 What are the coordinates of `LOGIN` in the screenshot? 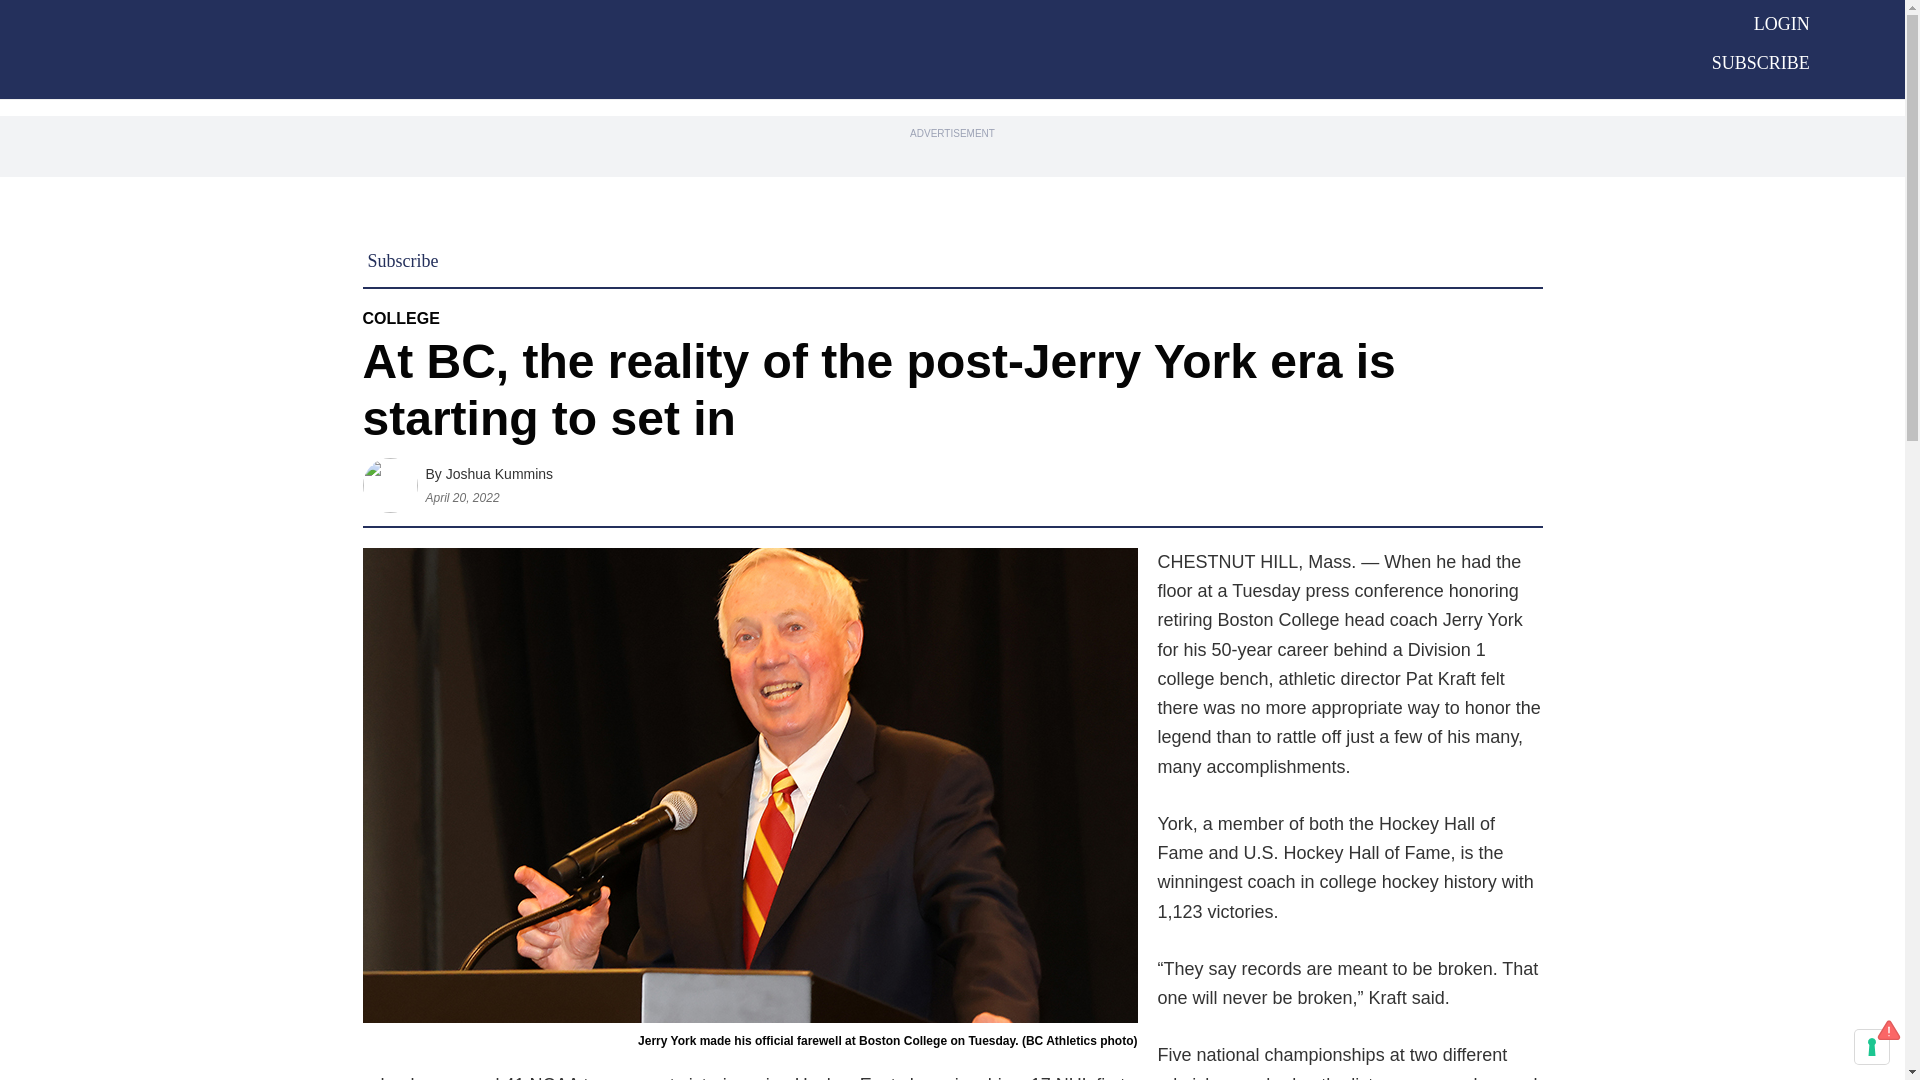 It's located at (1782, 24).